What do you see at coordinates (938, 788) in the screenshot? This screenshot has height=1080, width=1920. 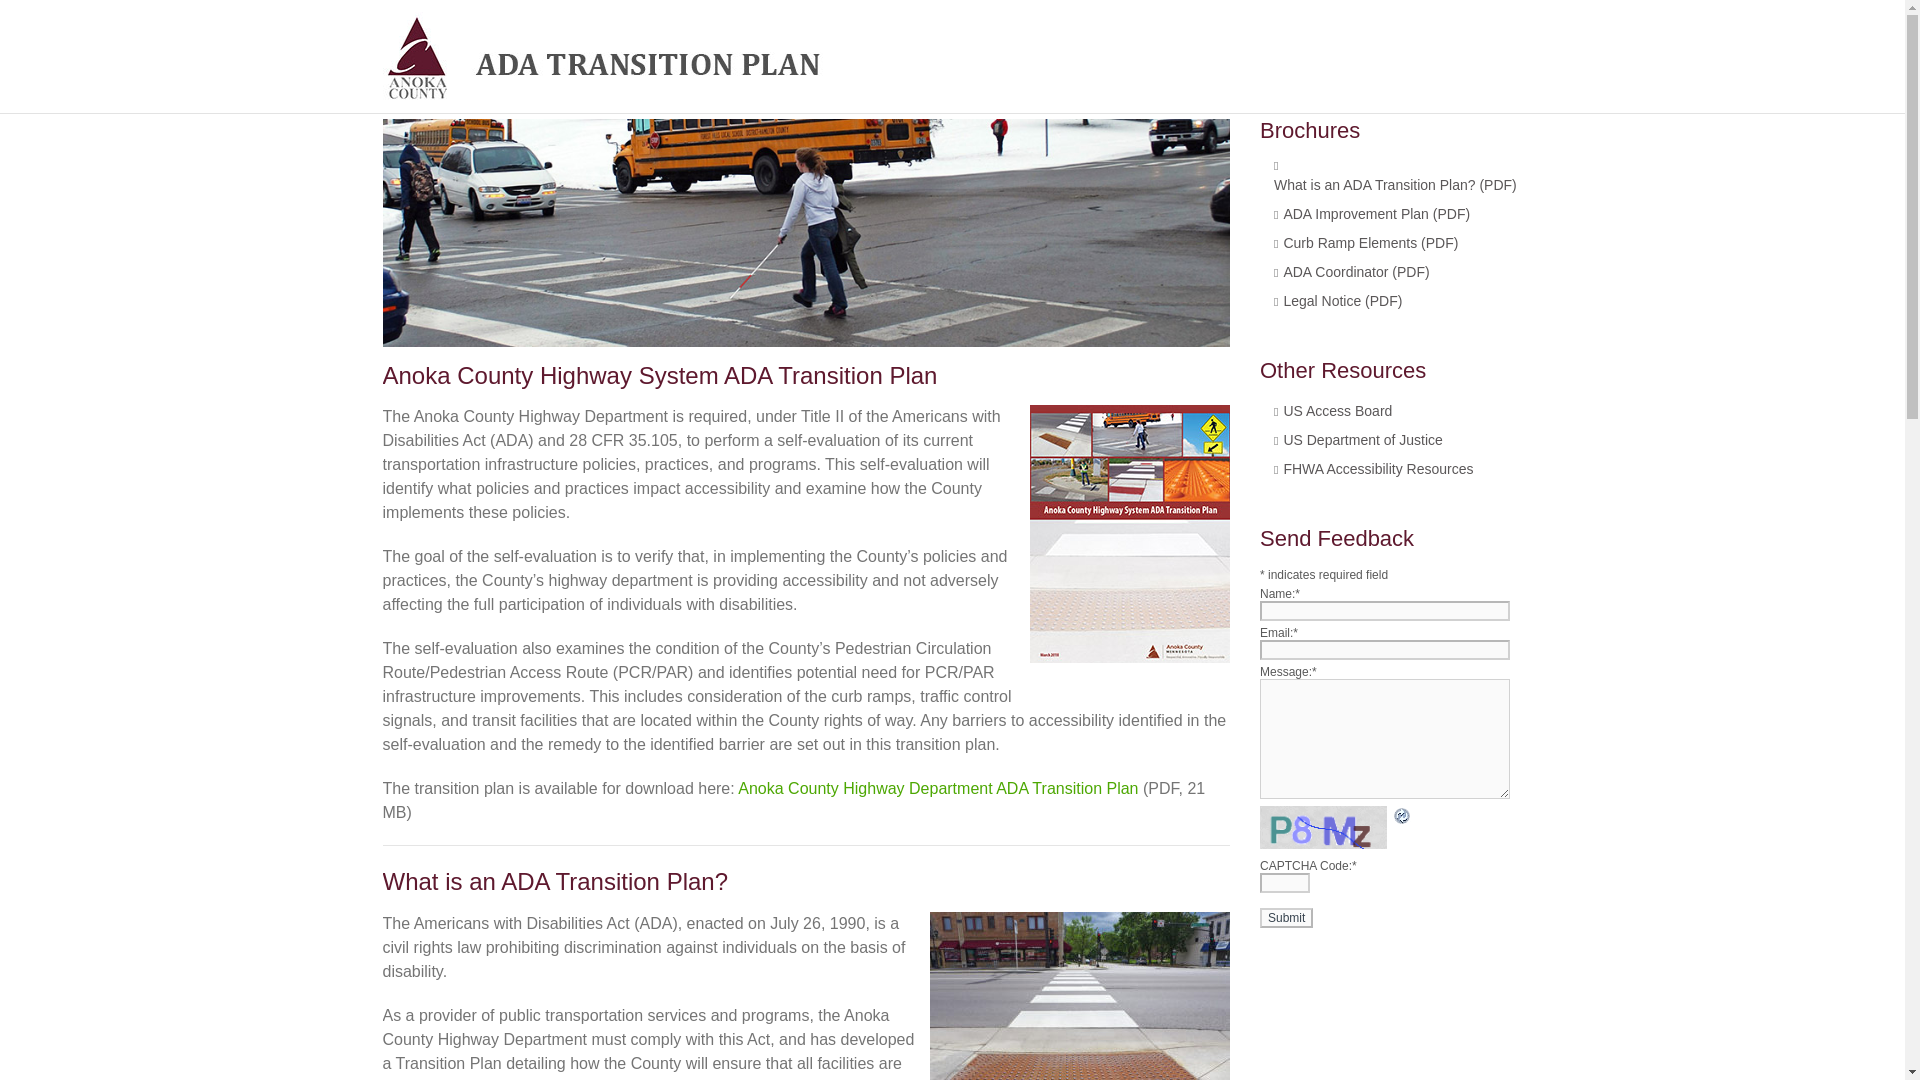 I see `Anoka County Highway Department ADA Transition Plan` at bounding box center [938, 788].